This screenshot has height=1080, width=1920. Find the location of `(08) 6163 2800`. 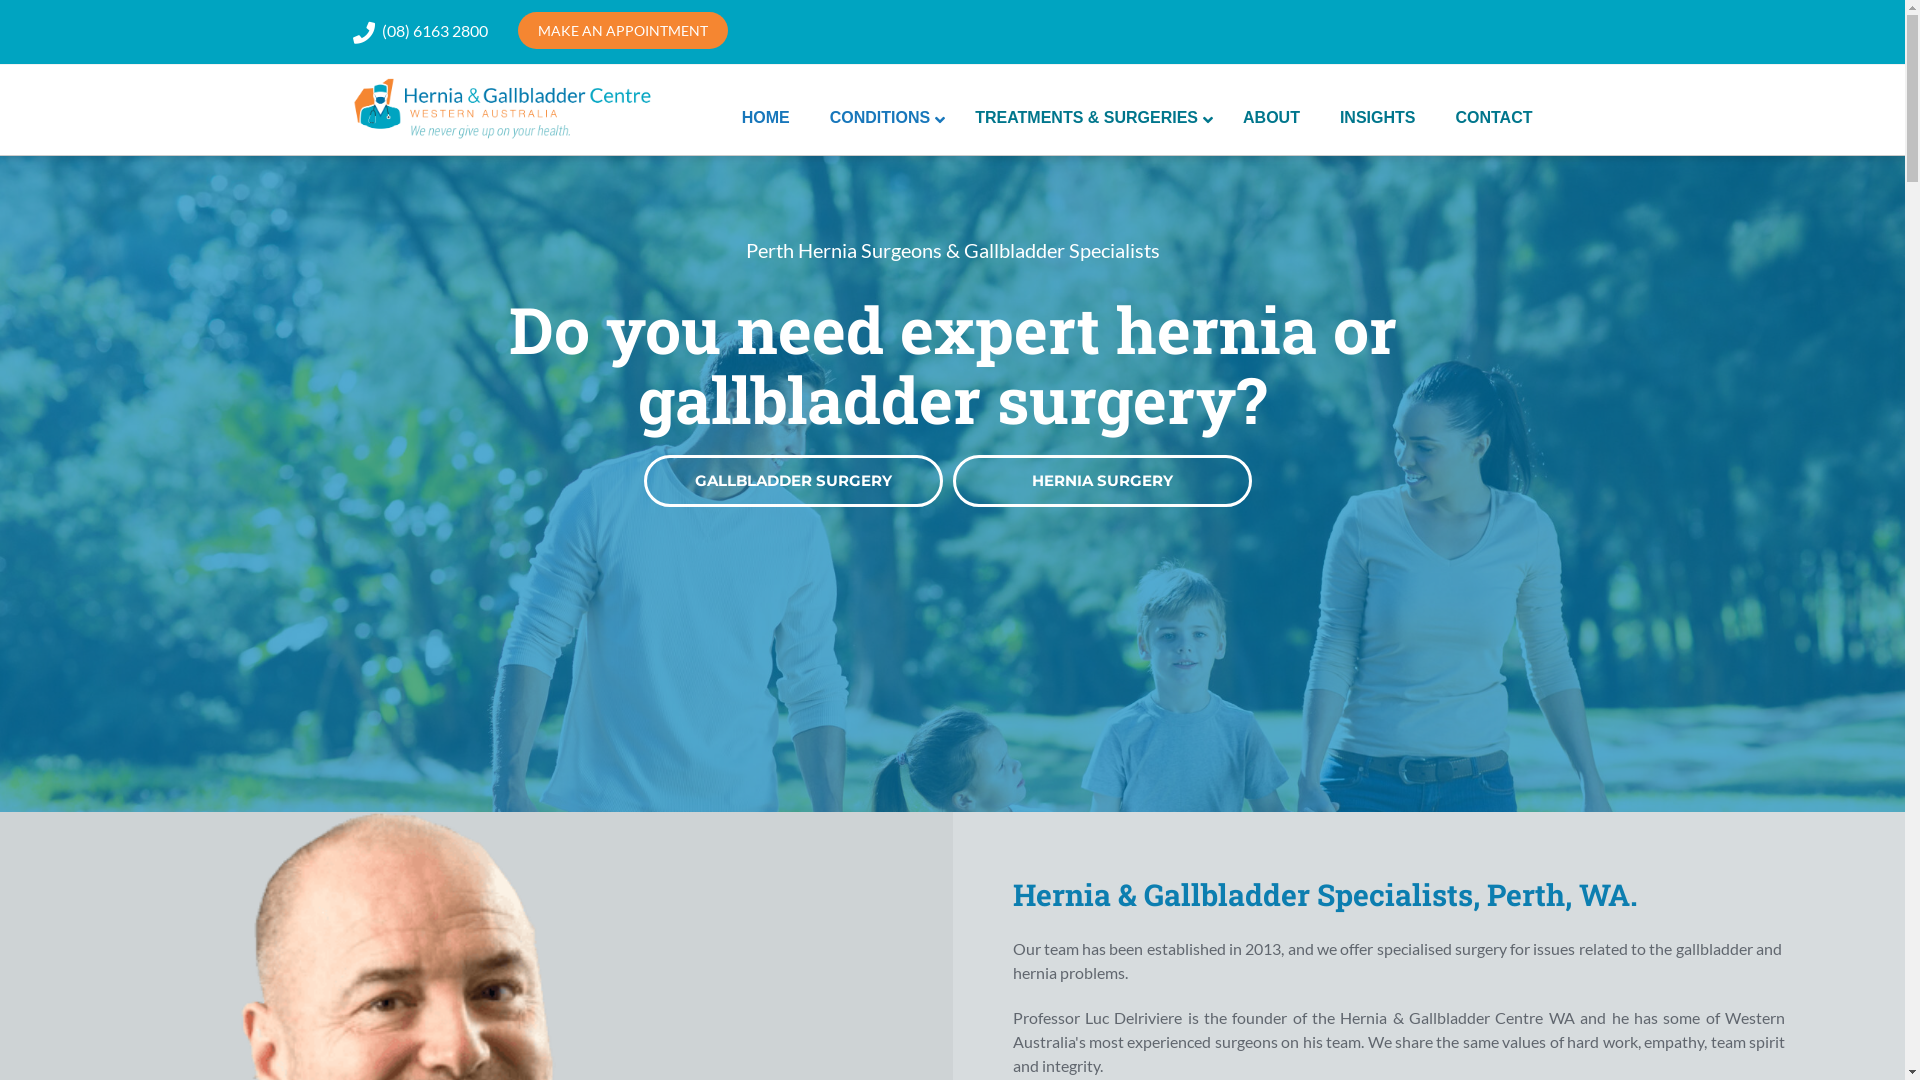

(08) 6163 2800 is located at coordinates (435, 30).